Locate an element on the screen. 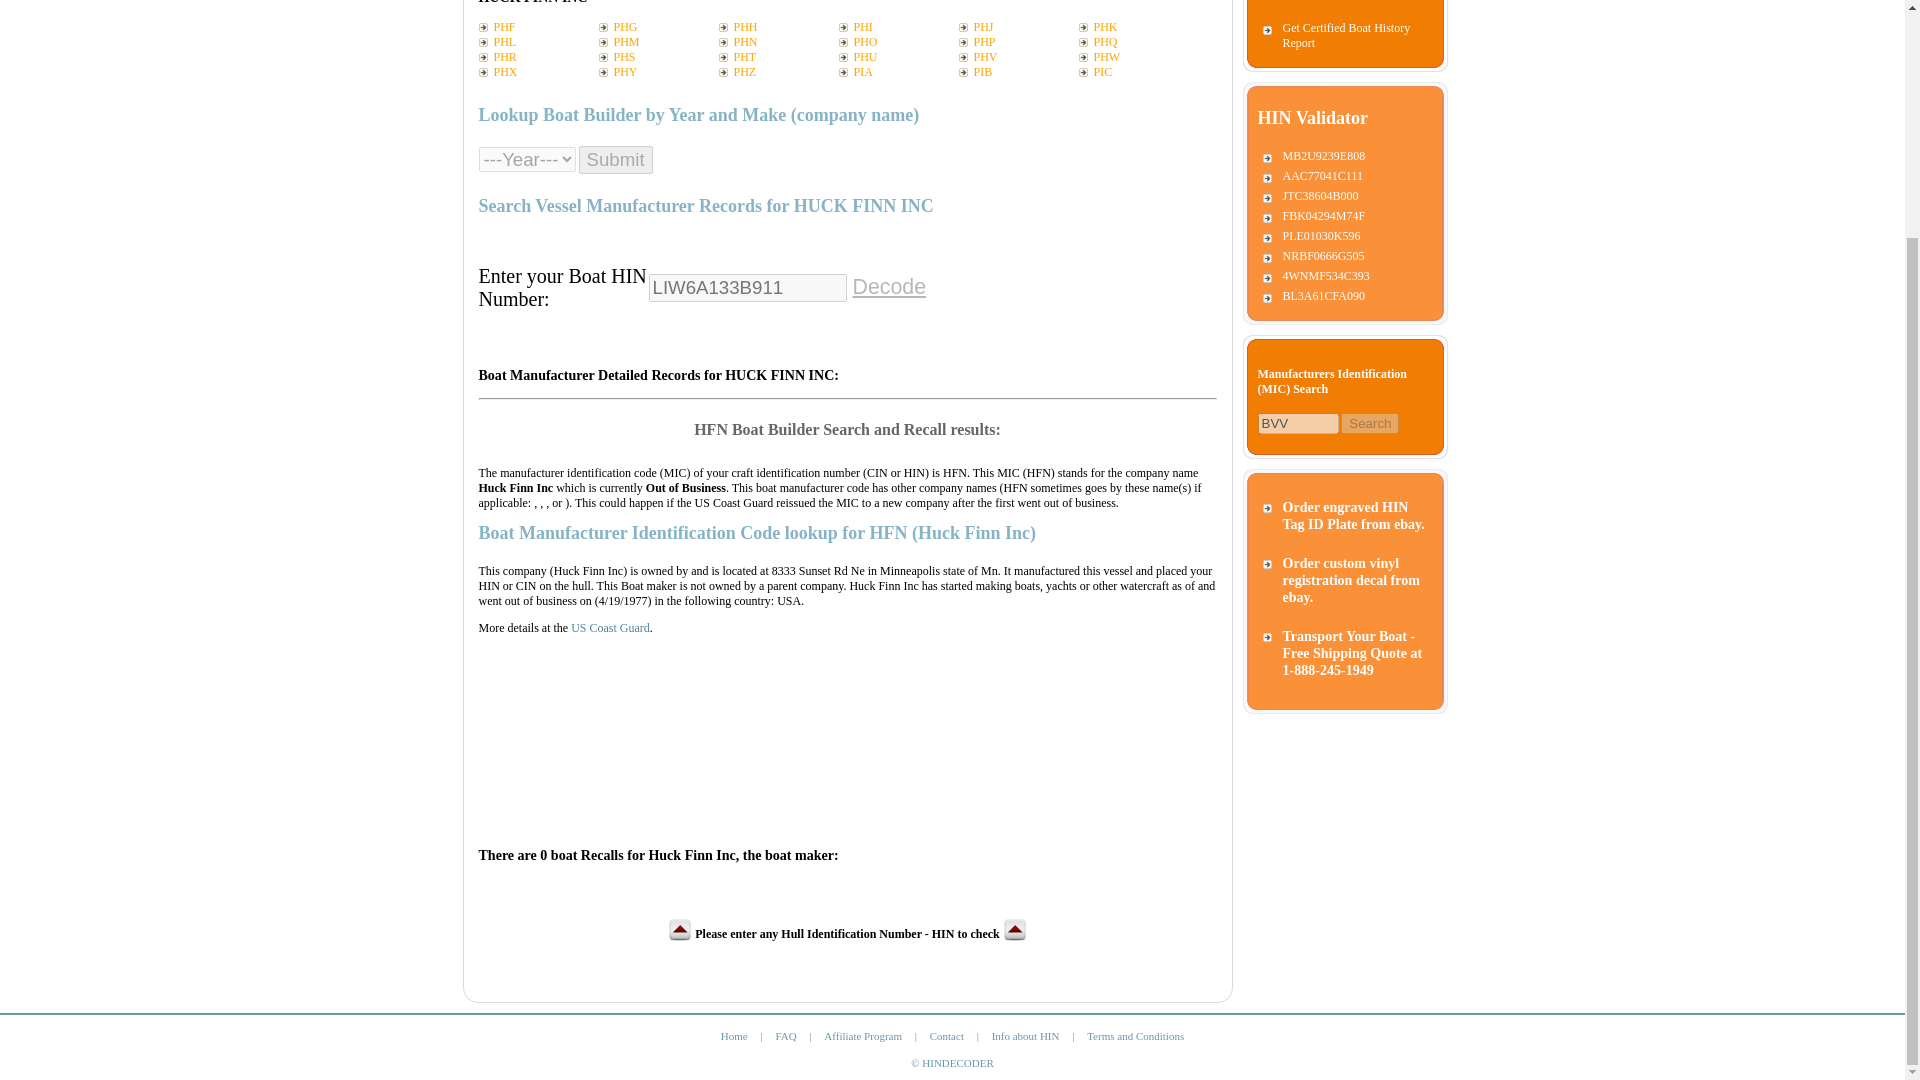 The height and width of the screenshot is (1080, 1920). PHY is located at coordinates (658, 72).